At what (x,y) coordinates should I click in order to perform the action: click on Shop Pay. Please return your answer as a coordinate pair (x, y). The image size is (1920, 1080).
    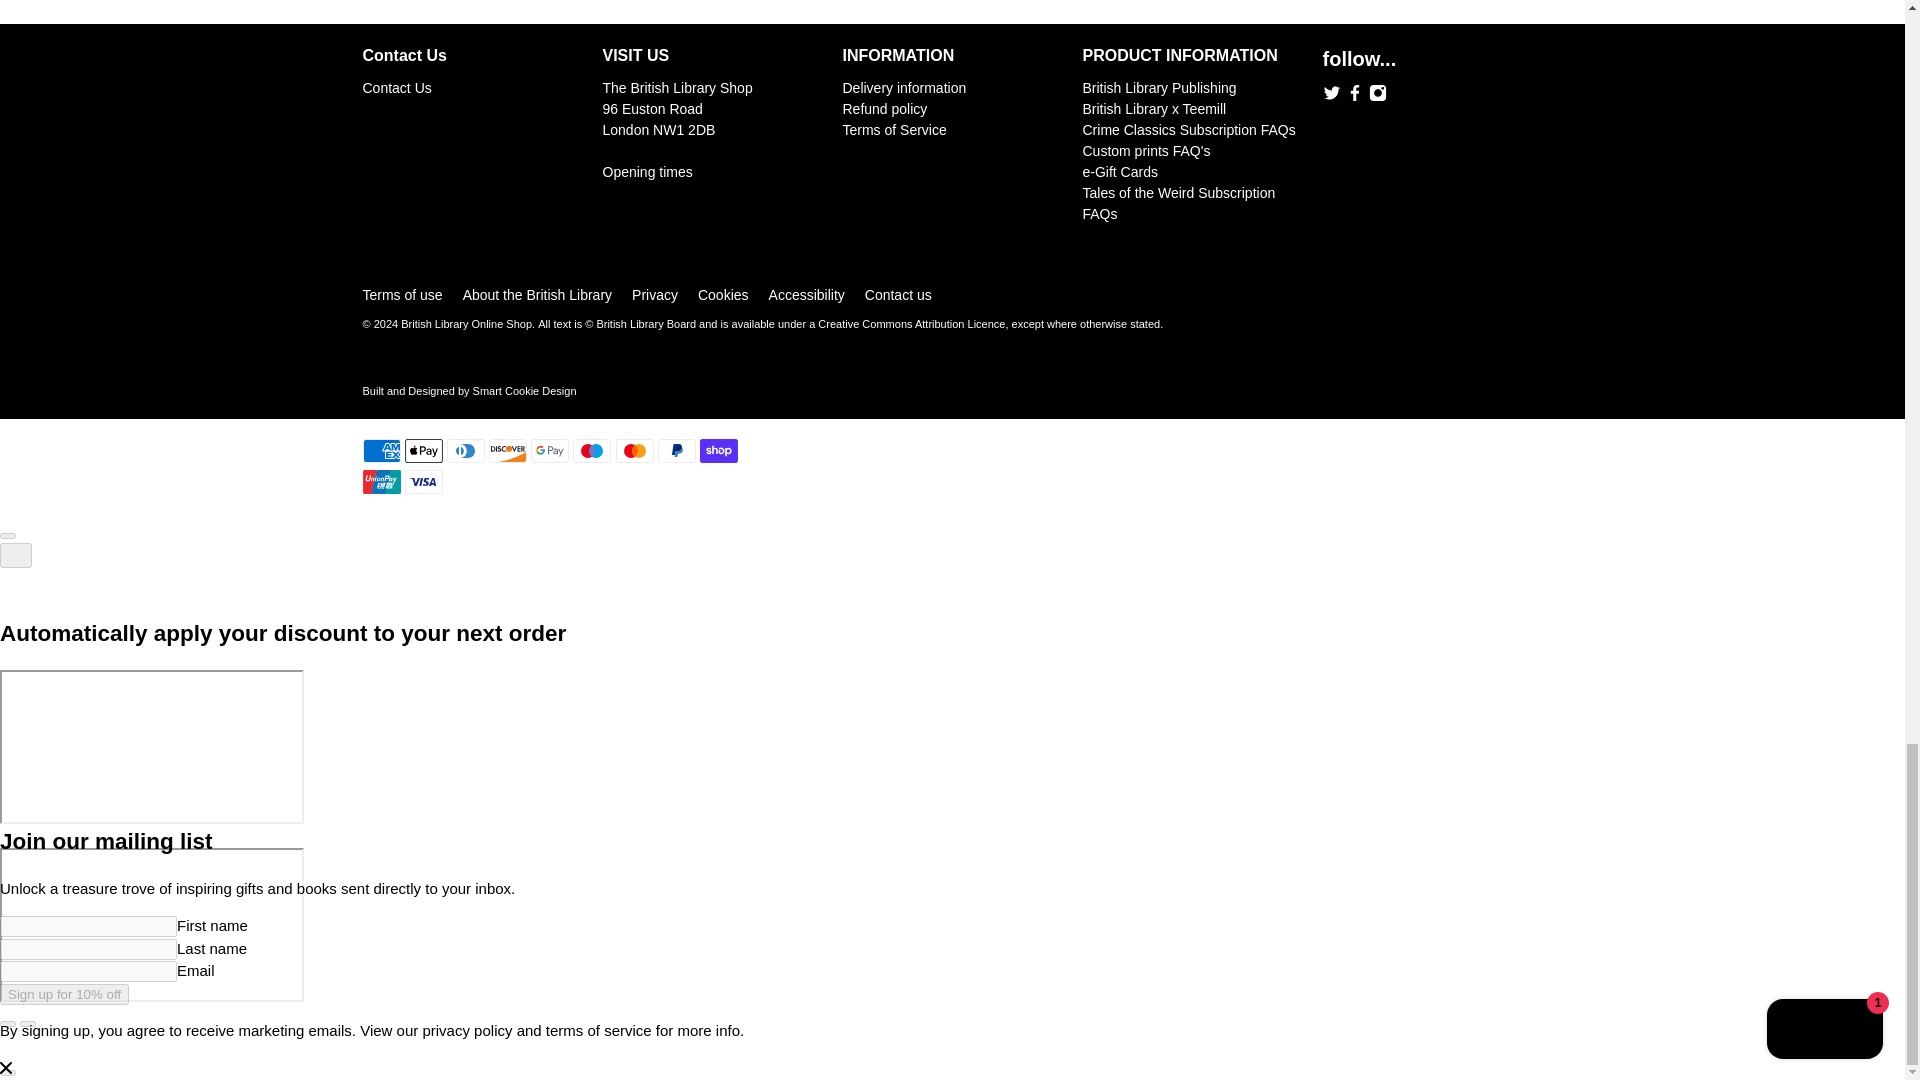
    Looking at the image, I should click on (718, 450).